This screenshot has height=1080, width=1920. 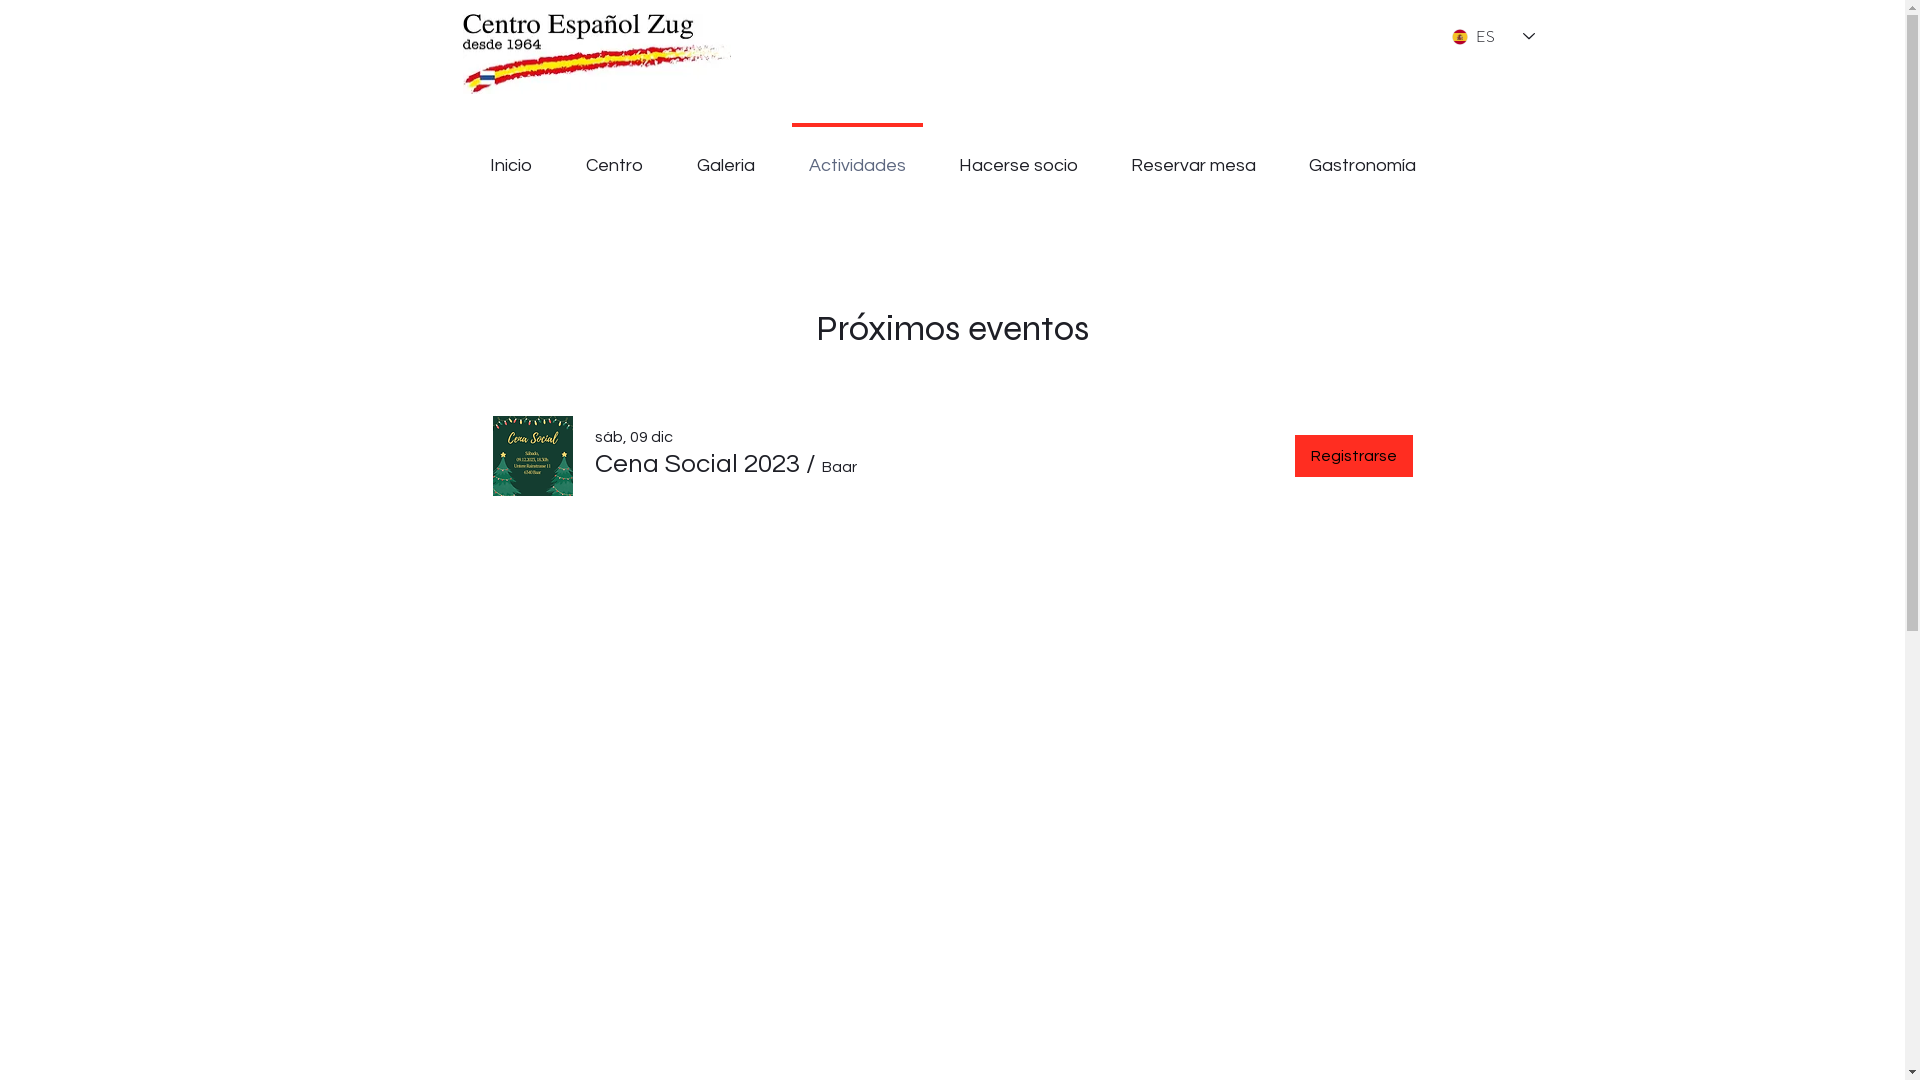 What do you see at coordinates (510, 156) in the screenshot?
I see `Inicio` at bounding box center [510, 156].